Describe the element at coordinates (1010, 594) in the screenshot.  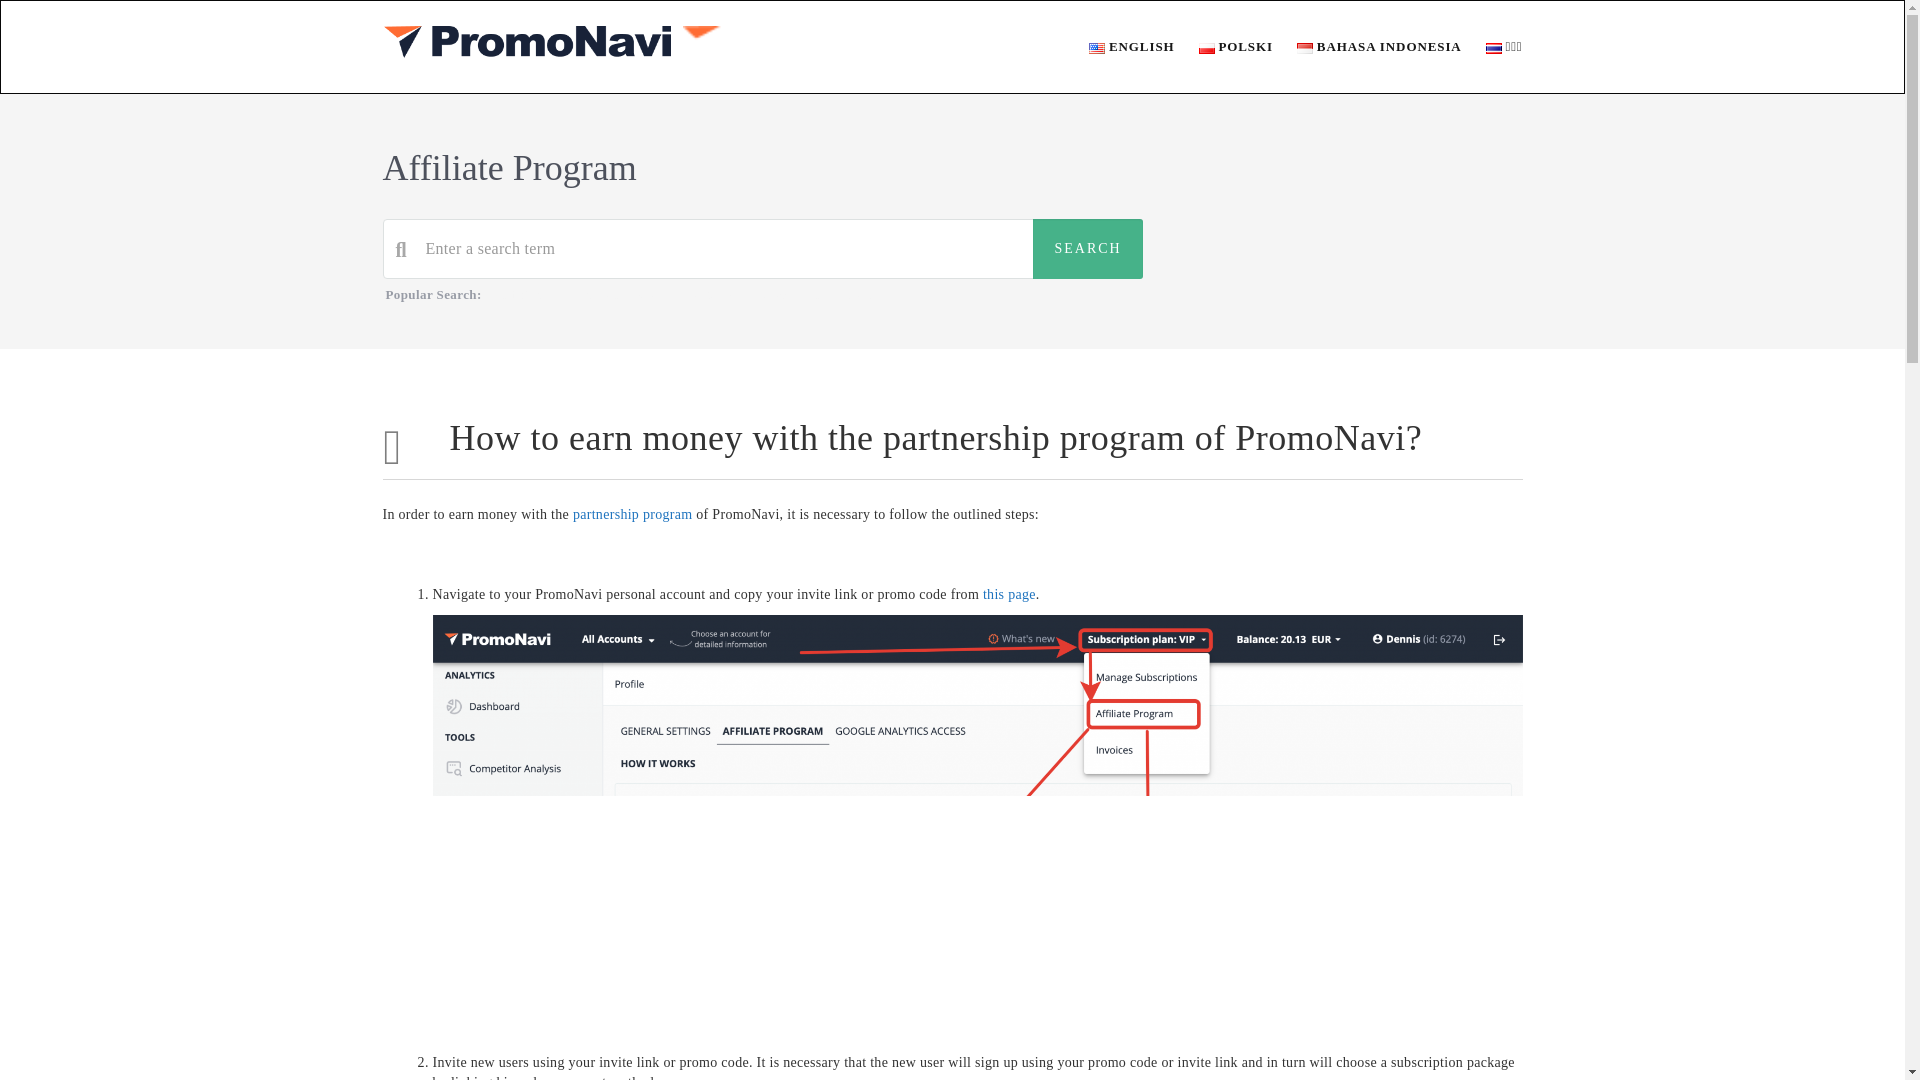
I see `this page` at that location.